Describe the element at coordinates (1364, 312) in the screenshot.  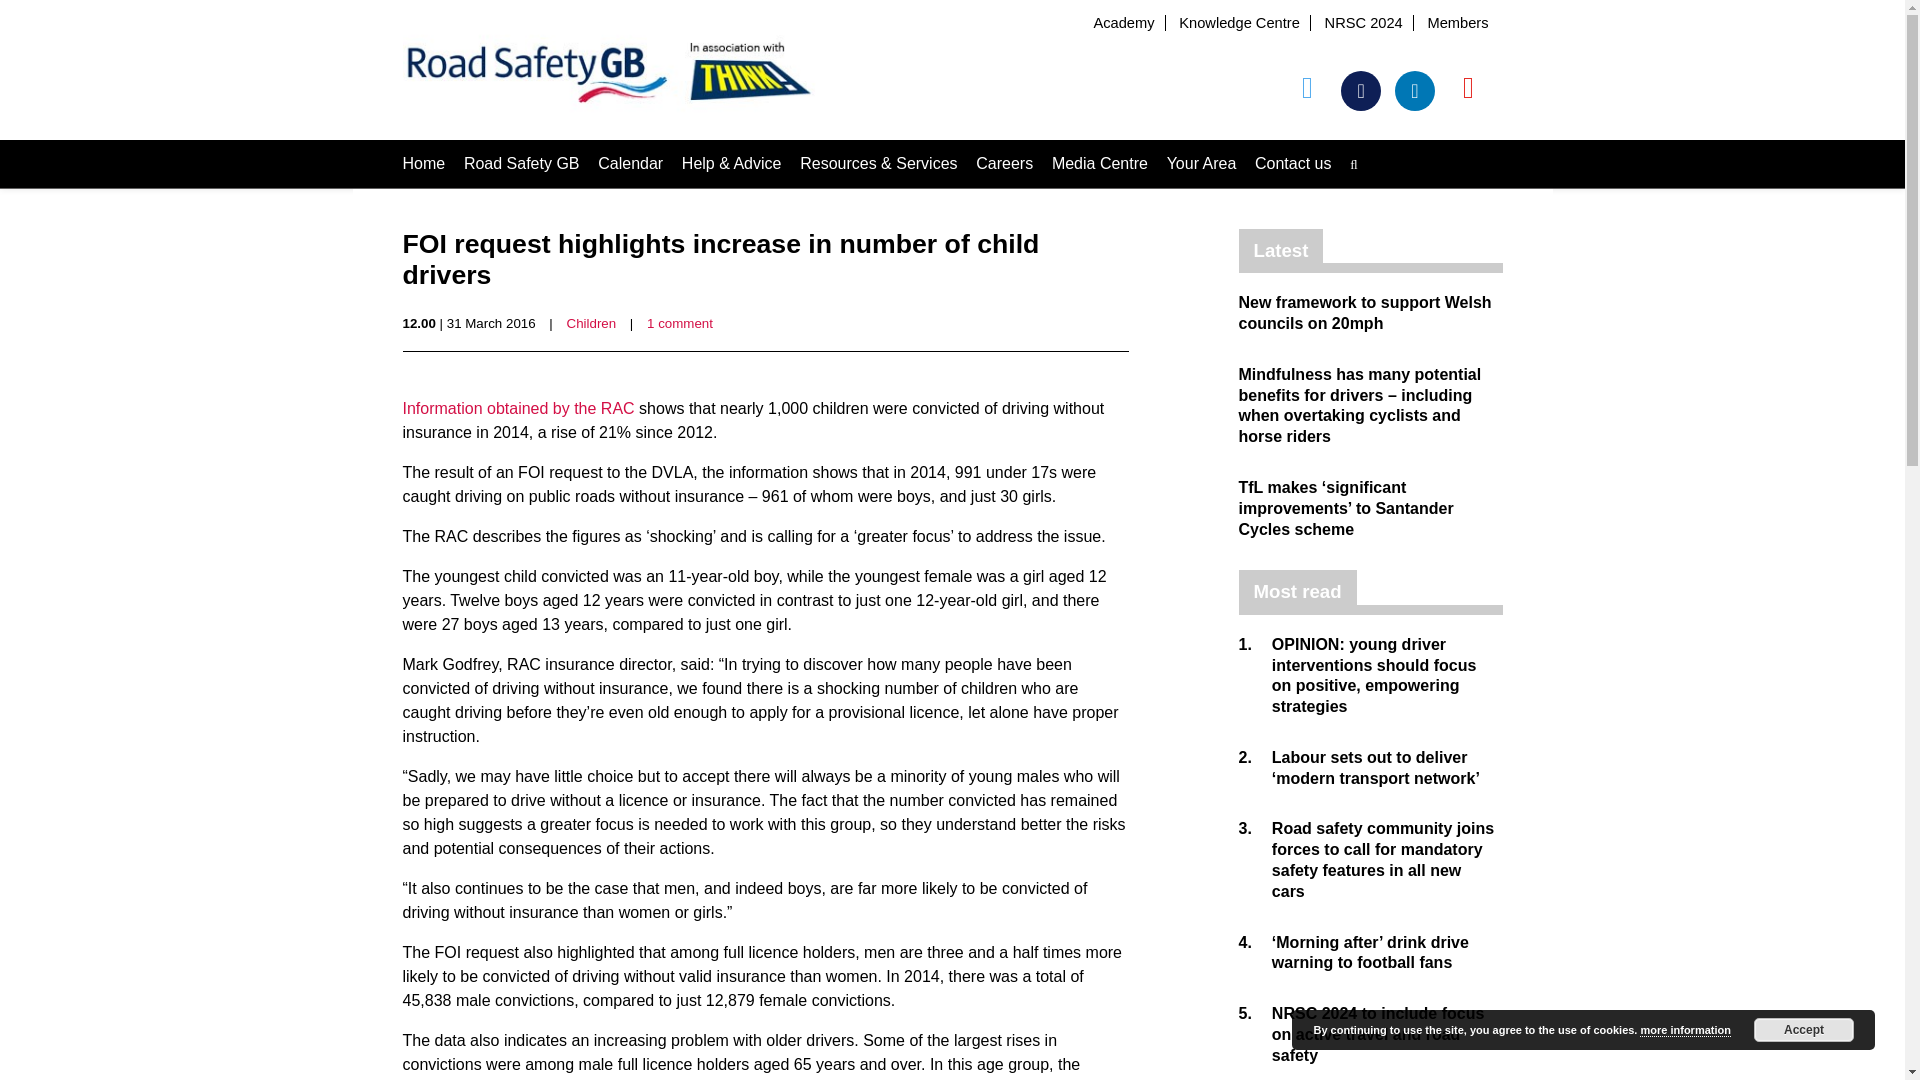
I see `New framework to support Welsh councils on 20mph` at that location.